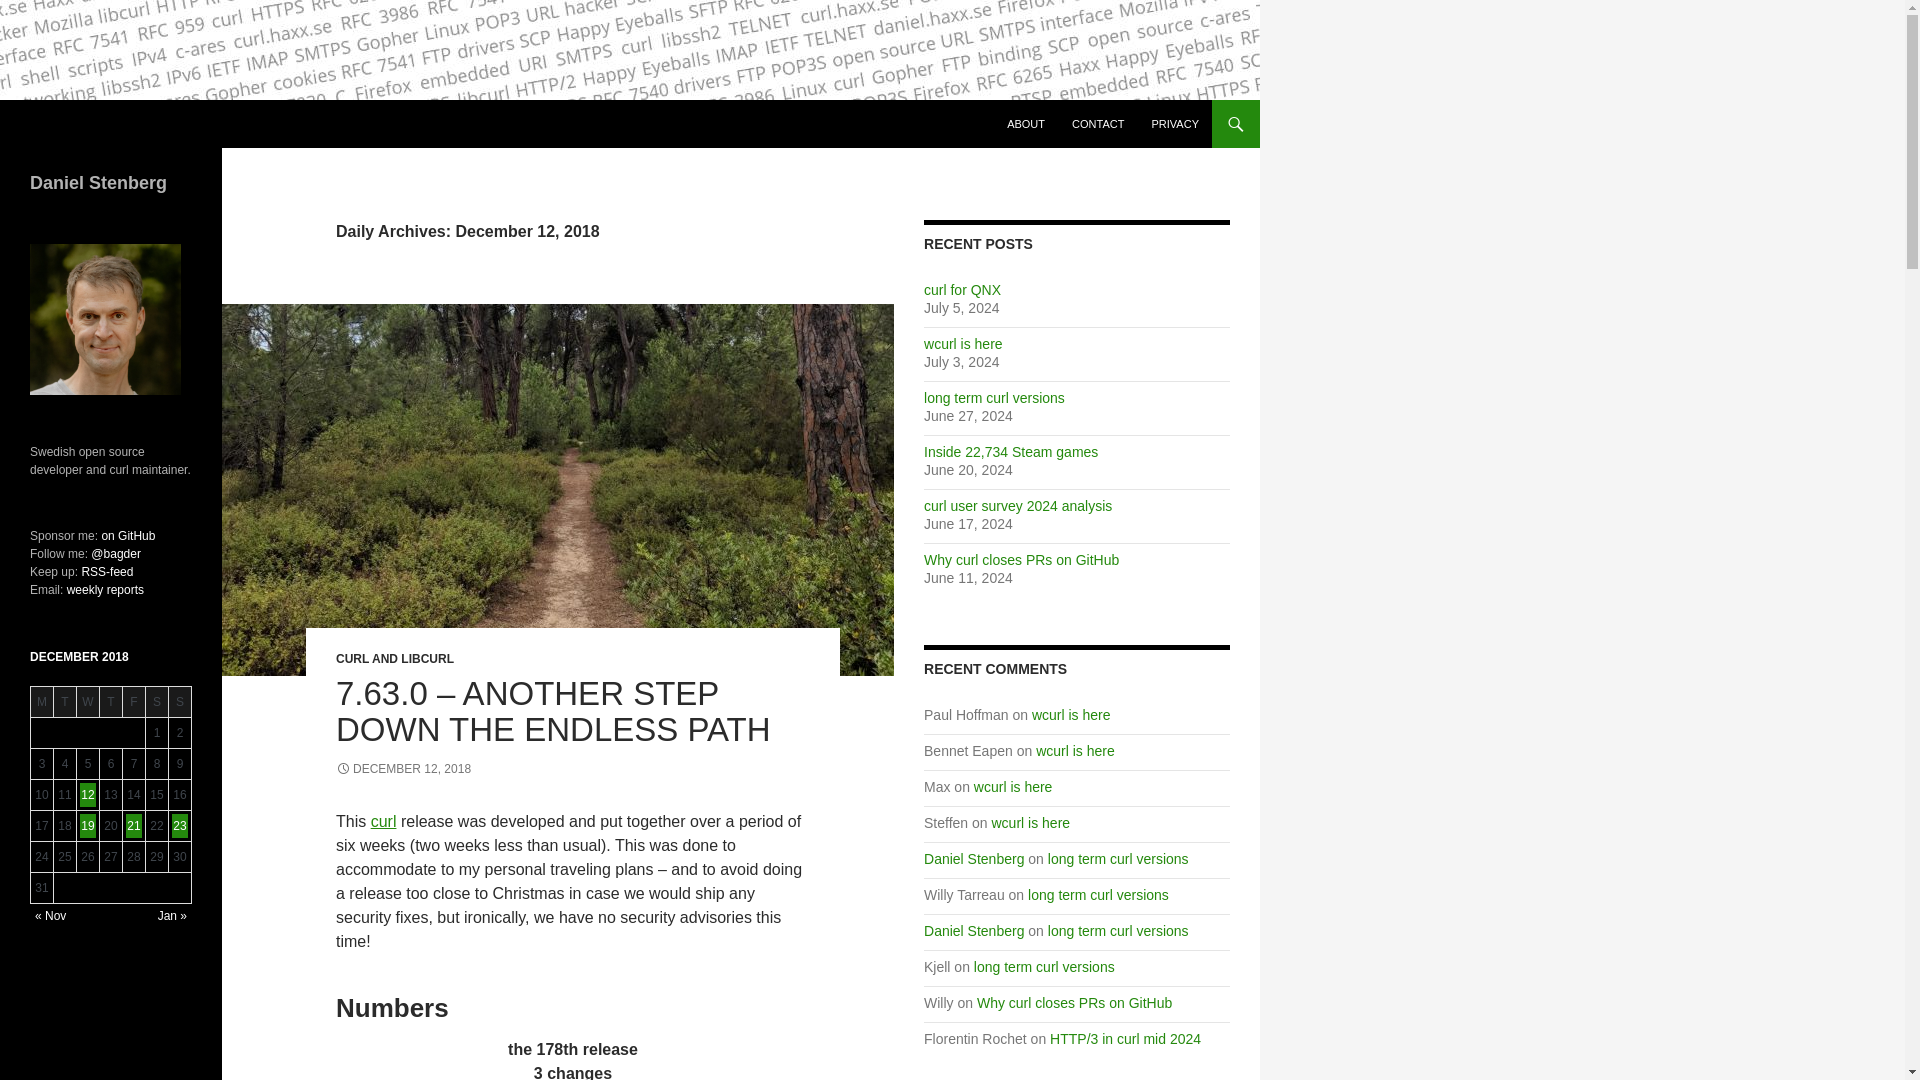 This screenshot has width=1920, height=1080. What do you see at coordinates (394, 659) in the screenshot?
I see `CURL AND LIBCURL` at bounding box center [394, 659].